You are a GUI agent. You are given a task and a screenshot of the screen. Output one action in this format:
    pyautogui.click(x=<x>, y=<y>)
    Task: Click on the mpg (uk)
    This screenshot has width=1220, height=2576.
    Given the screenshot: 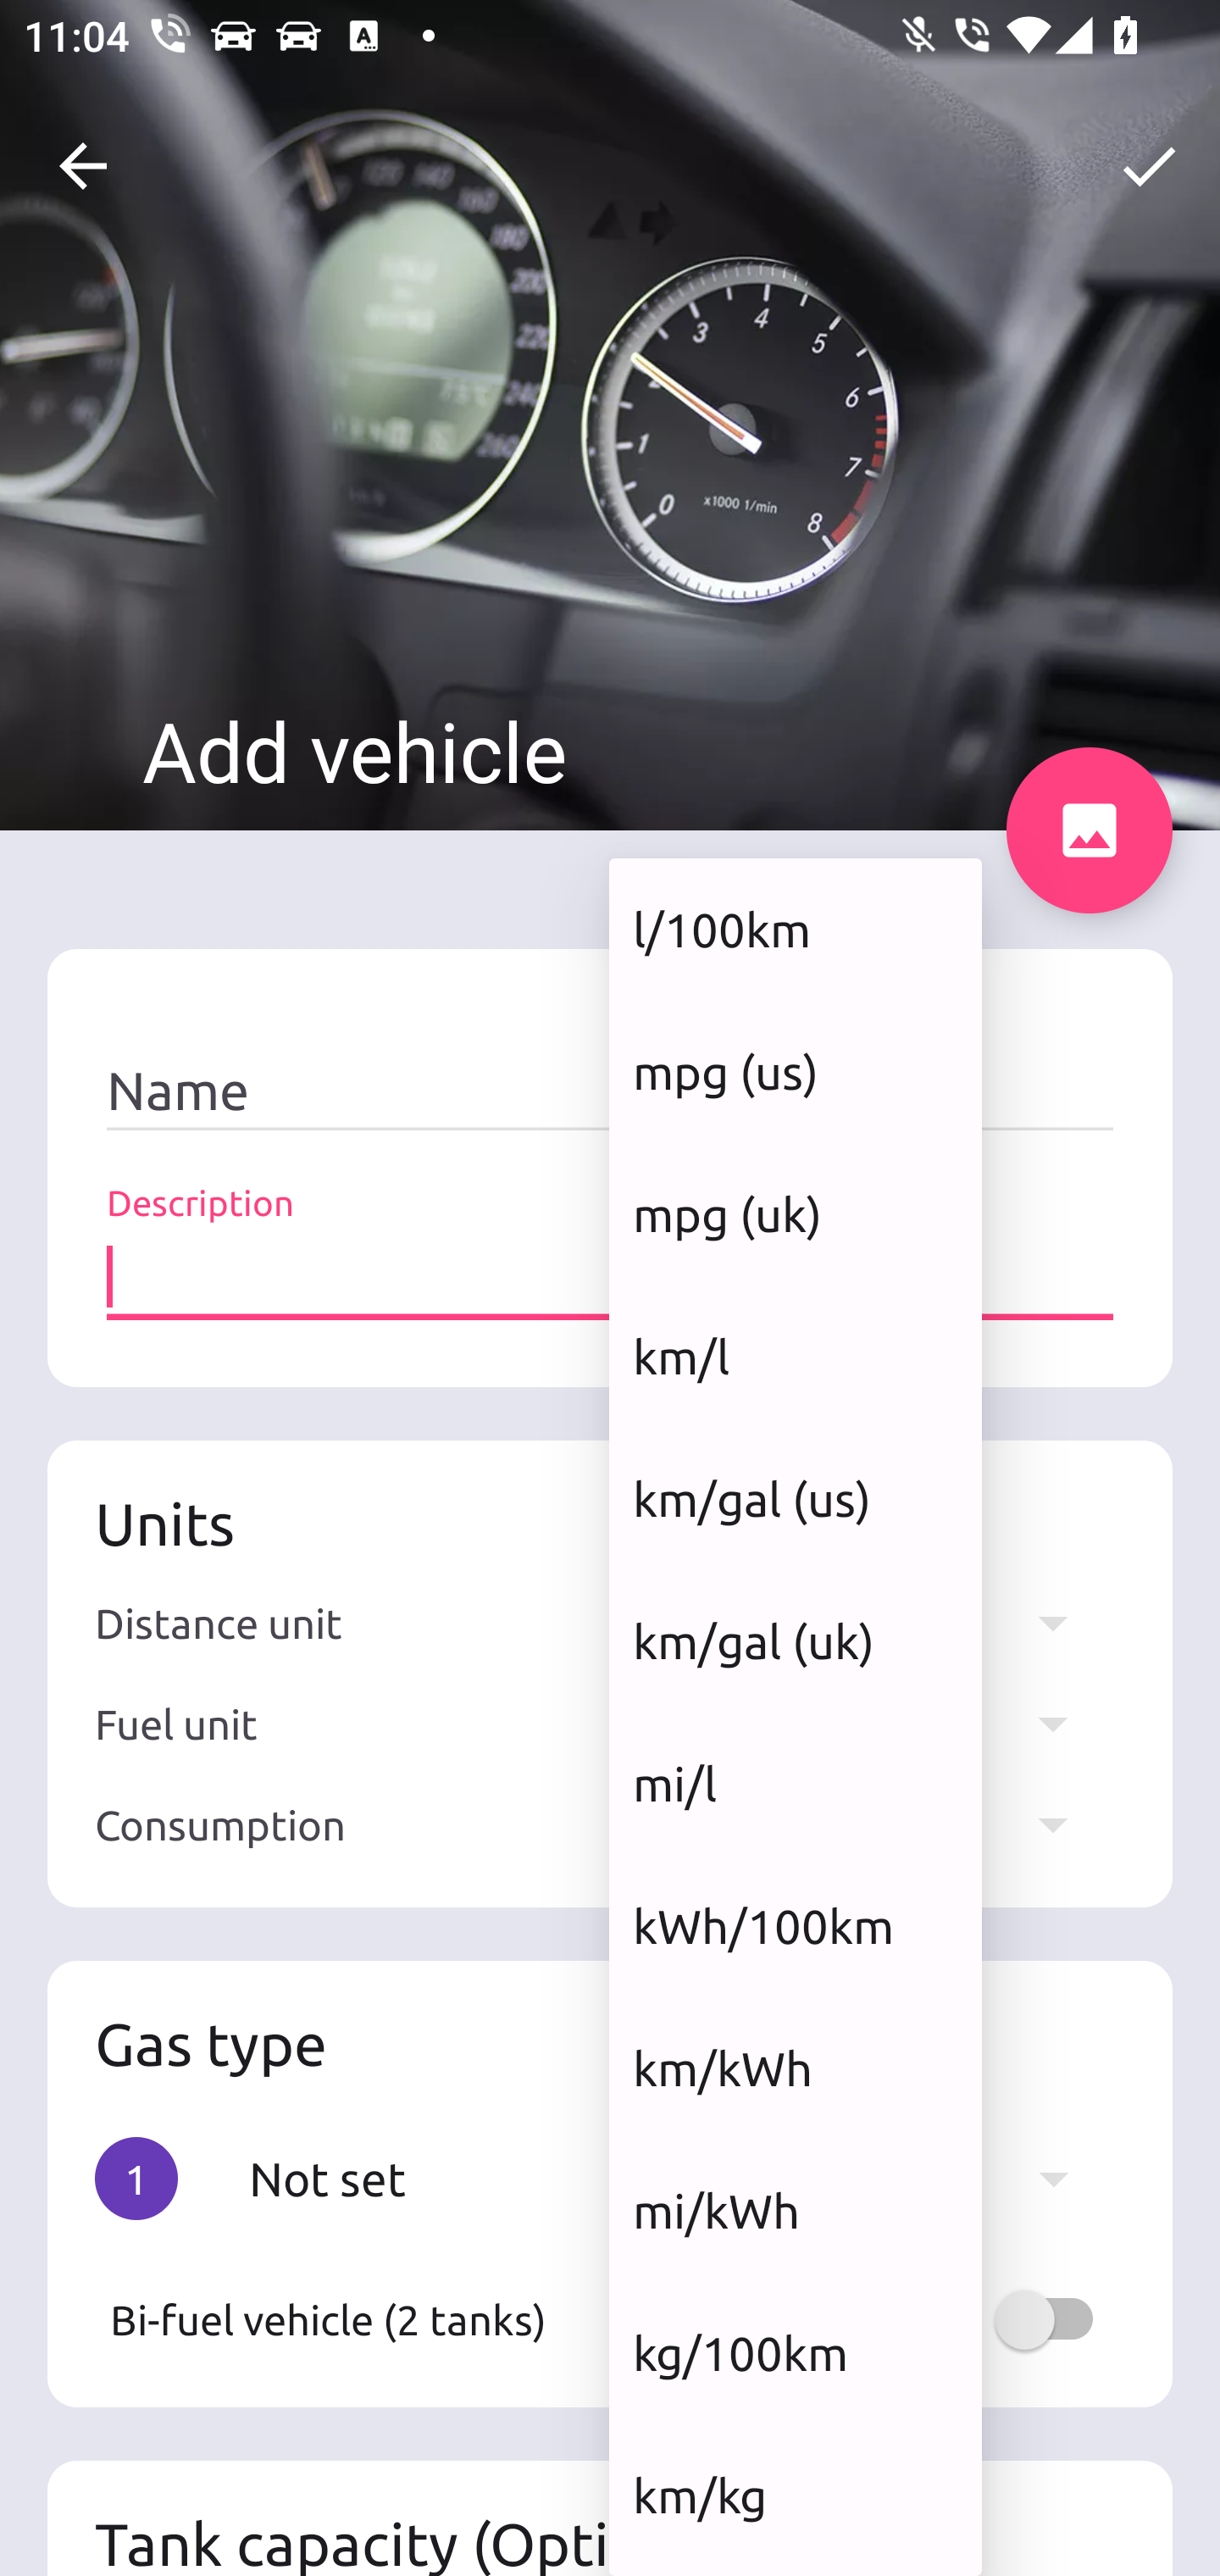 What is the action you would take?
    pyautogui.click(x=795, y=1213)
    